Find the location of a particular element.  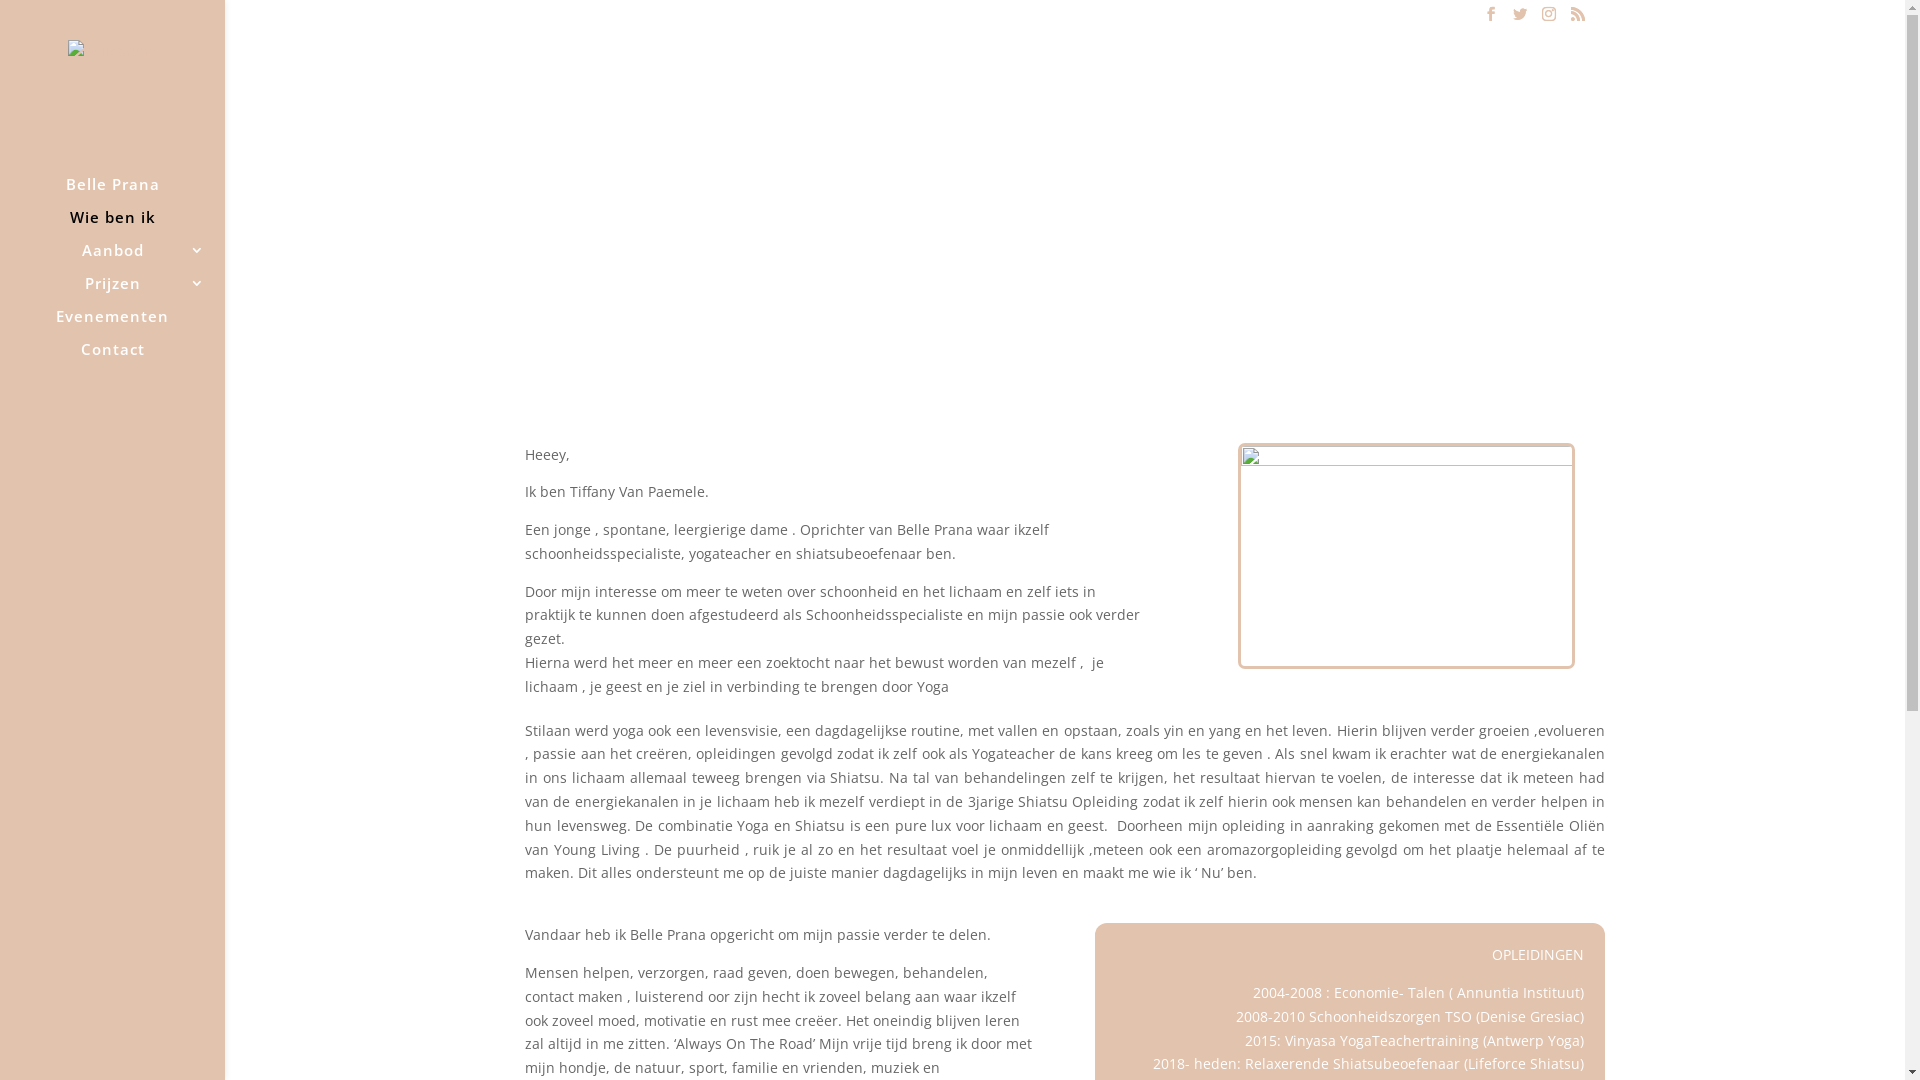

Evenementen is located at coordinates (132, 326).